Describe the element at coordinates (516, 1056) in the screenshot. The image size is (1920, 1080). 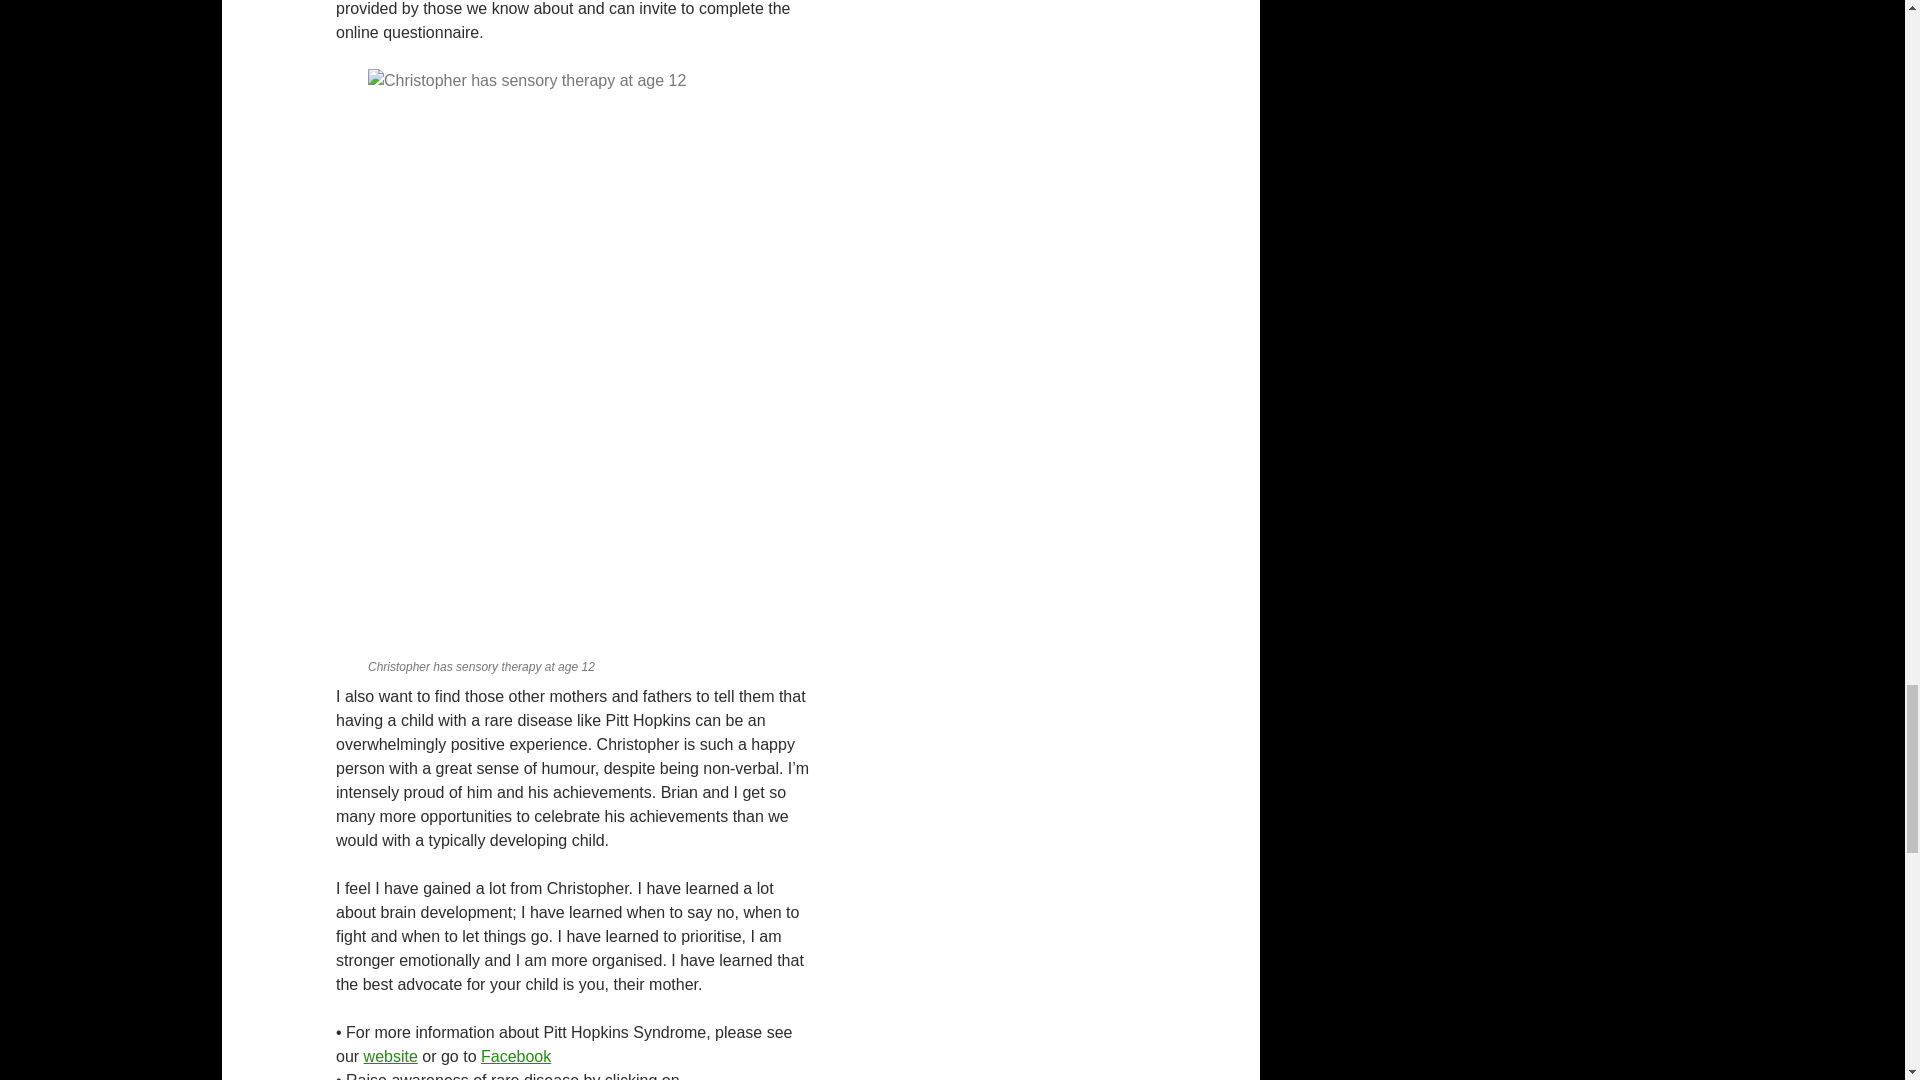
I see `Facebook` at that location.